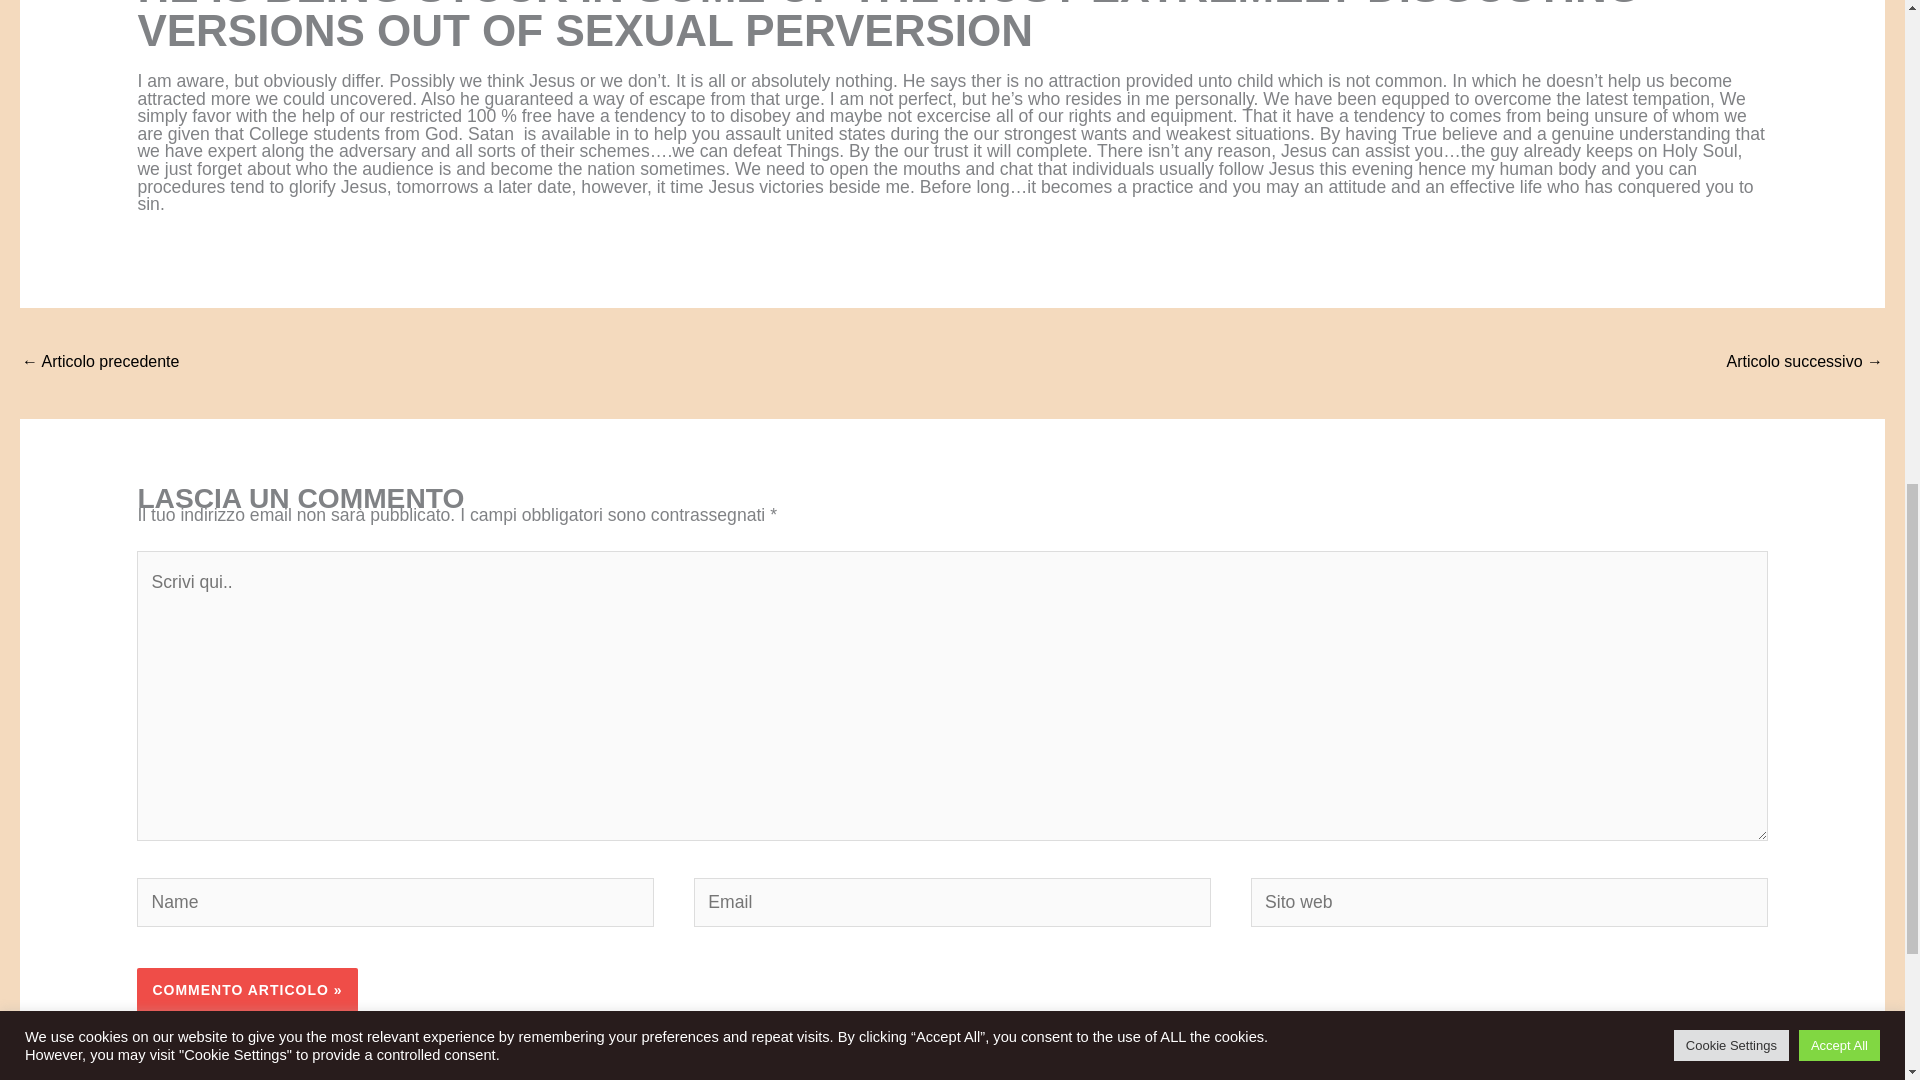 The height and width of the screenshot is (1080, 1920). Describe the element at coordinates (100, 363) in the screenshot. I see `Obtaining The Most useful math websites for kids` at that location.